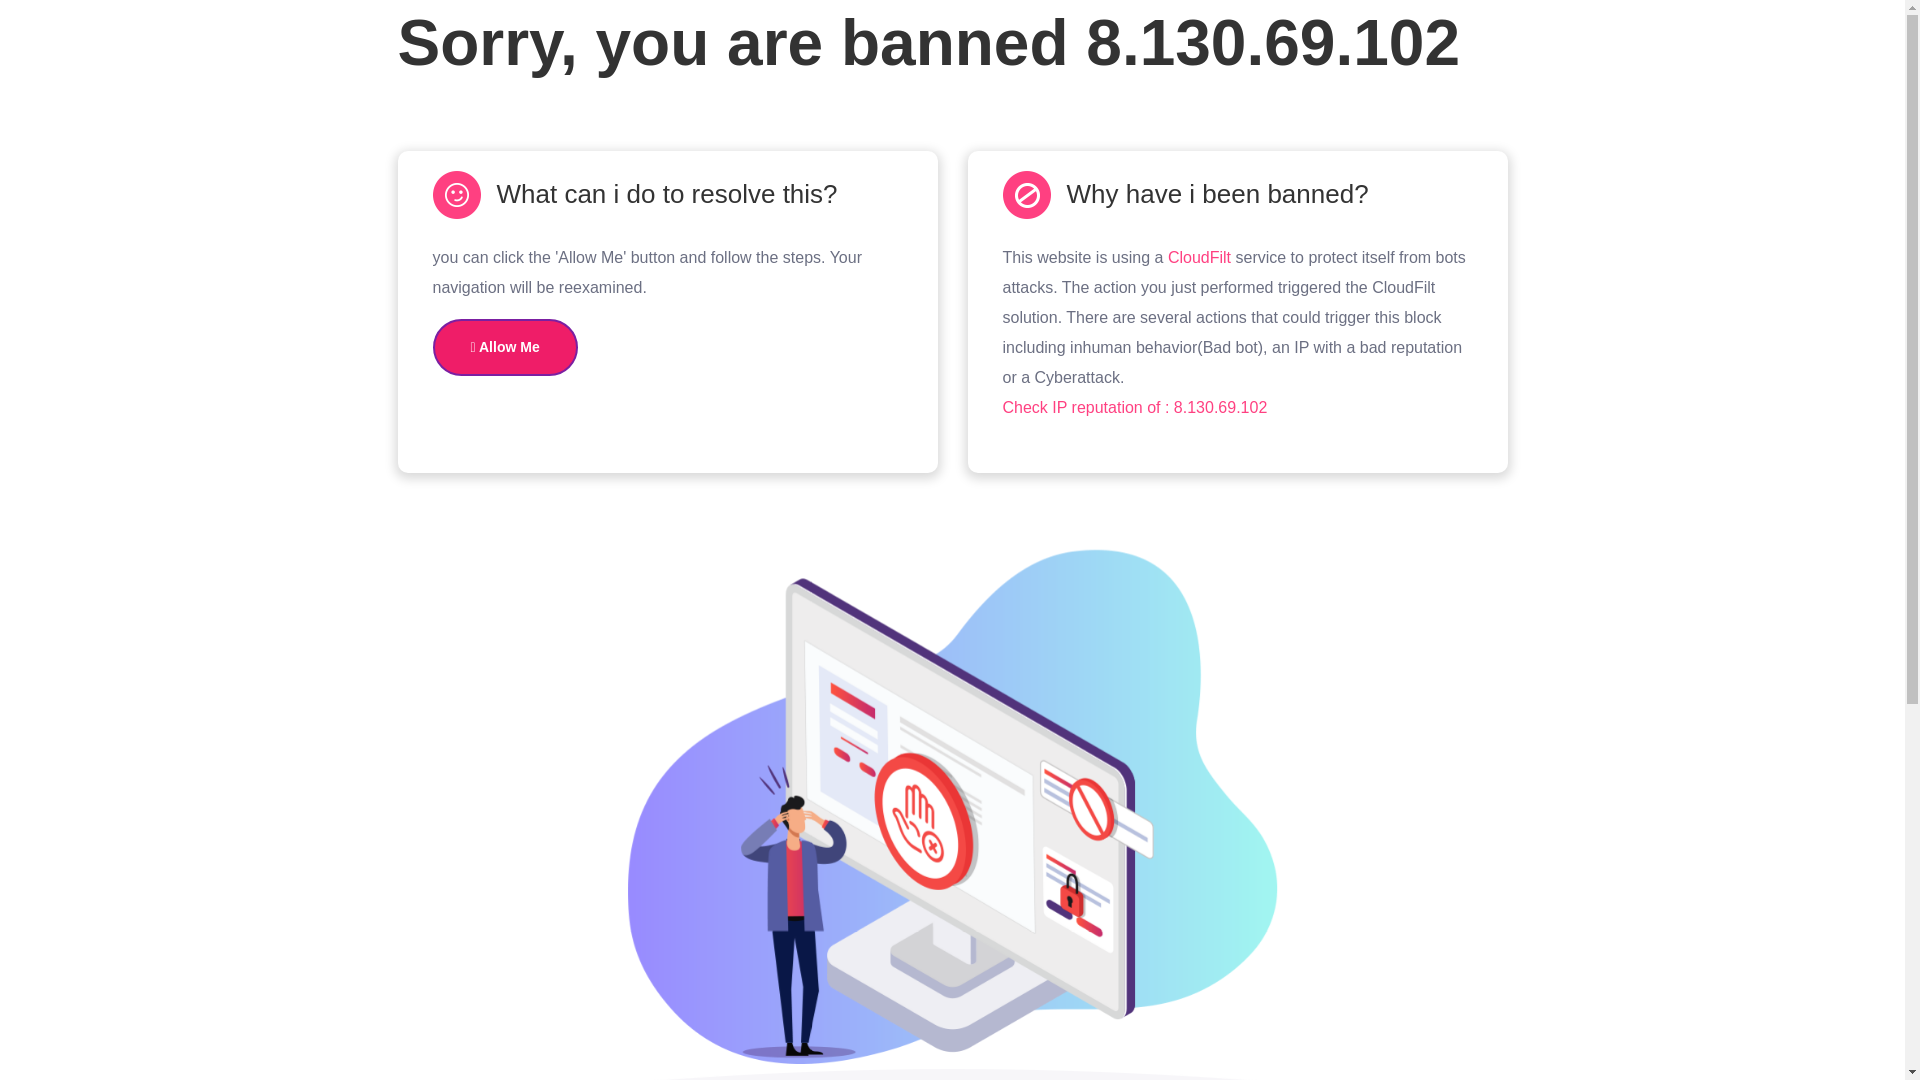 This screenshot has height=1080, width=1920. Describe the element at coordinates (1134, 406) in the screenshot. I see `Check IP reputation of : 8.130.69.102` at that location.